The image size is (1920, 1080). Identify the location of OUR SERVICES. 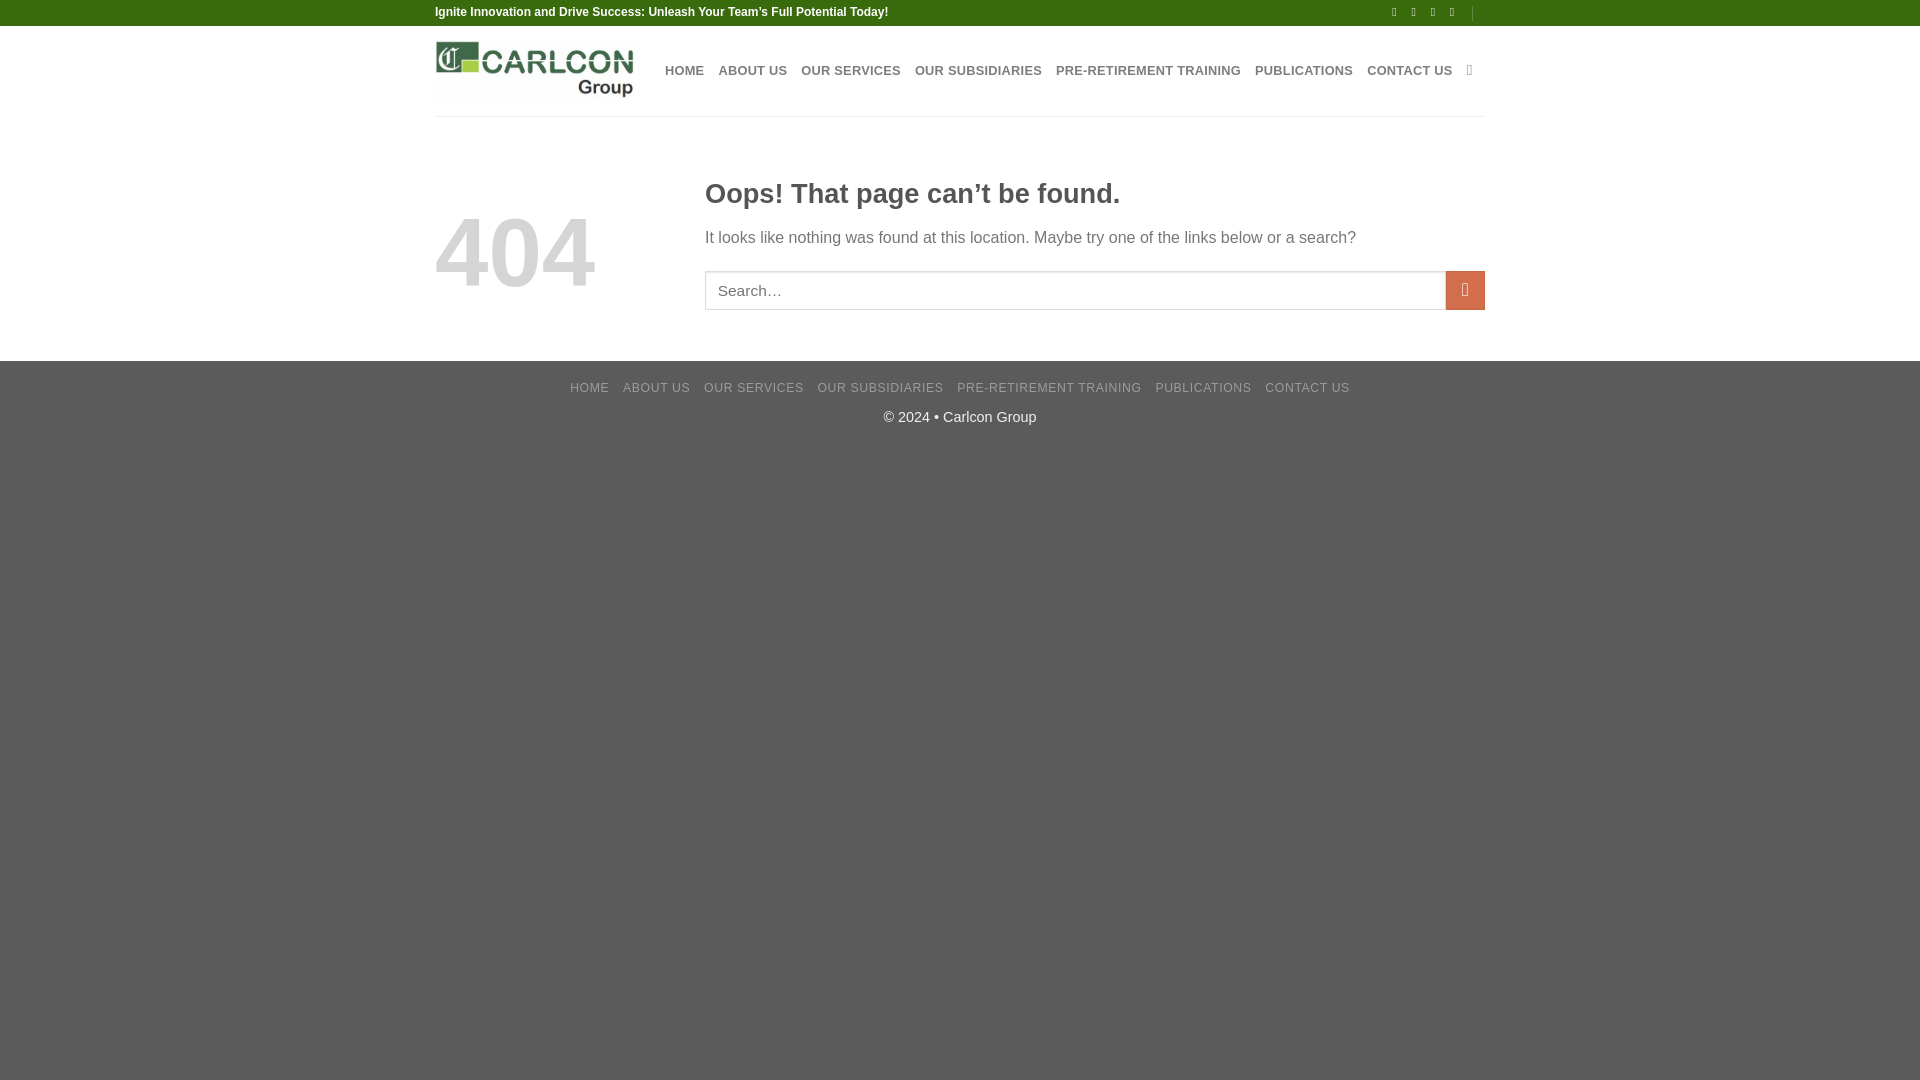
(754, 388).